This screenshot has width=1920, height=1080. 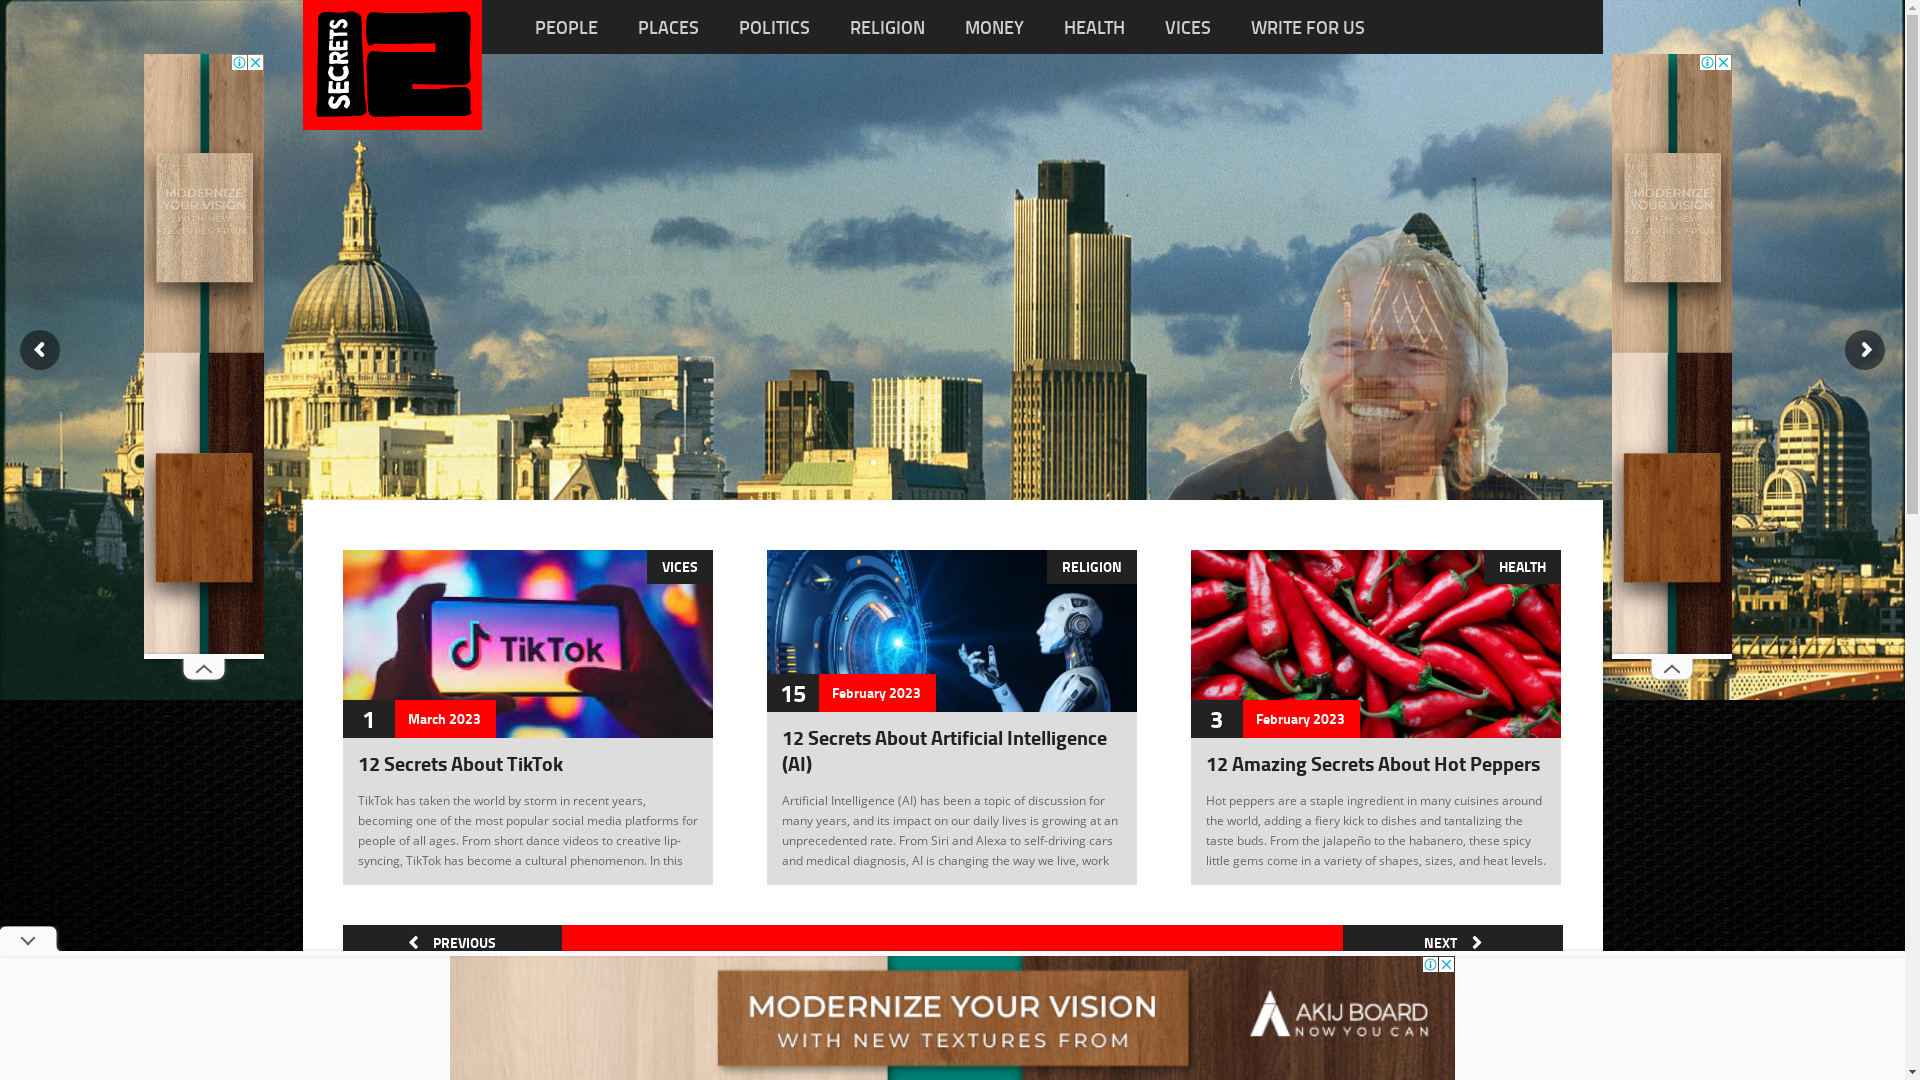 I want to click on Advertisement, so click(x=1672, y=354).